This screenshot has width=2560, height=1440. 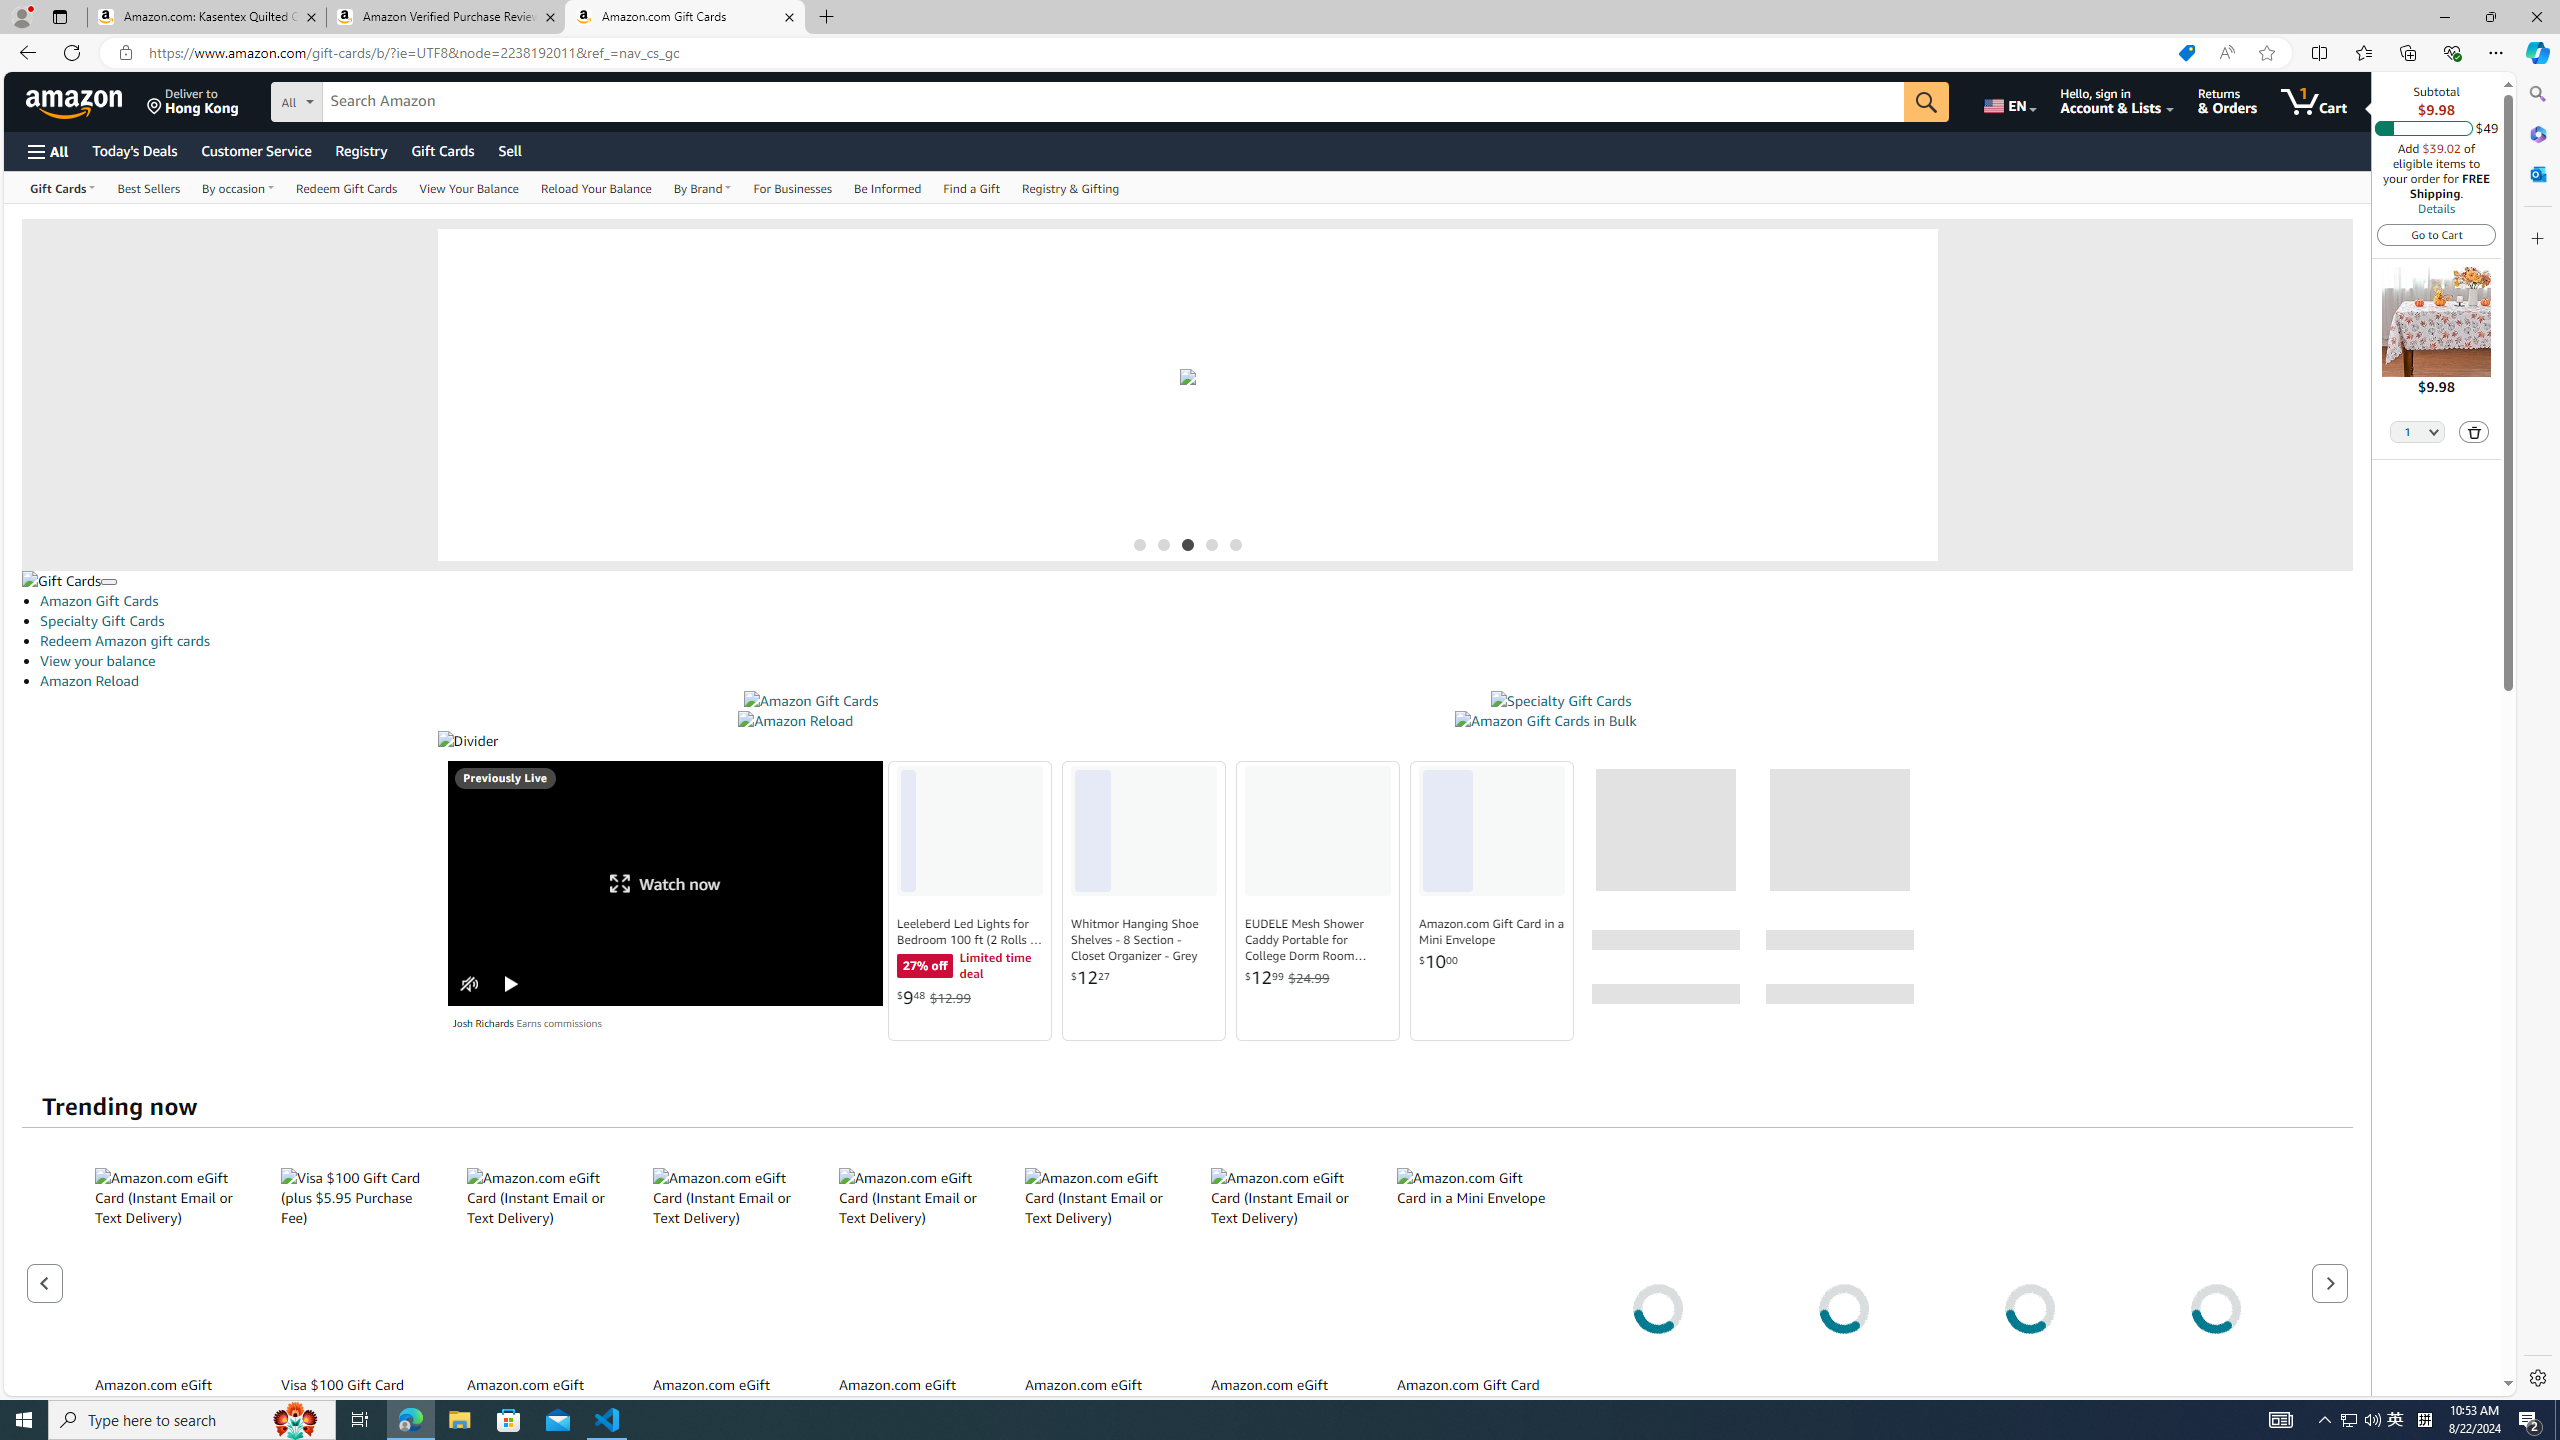 What do you see at coordinates (886, 187) in the screenshot?
I see `Be Informed` at bounding box center [886, 187].